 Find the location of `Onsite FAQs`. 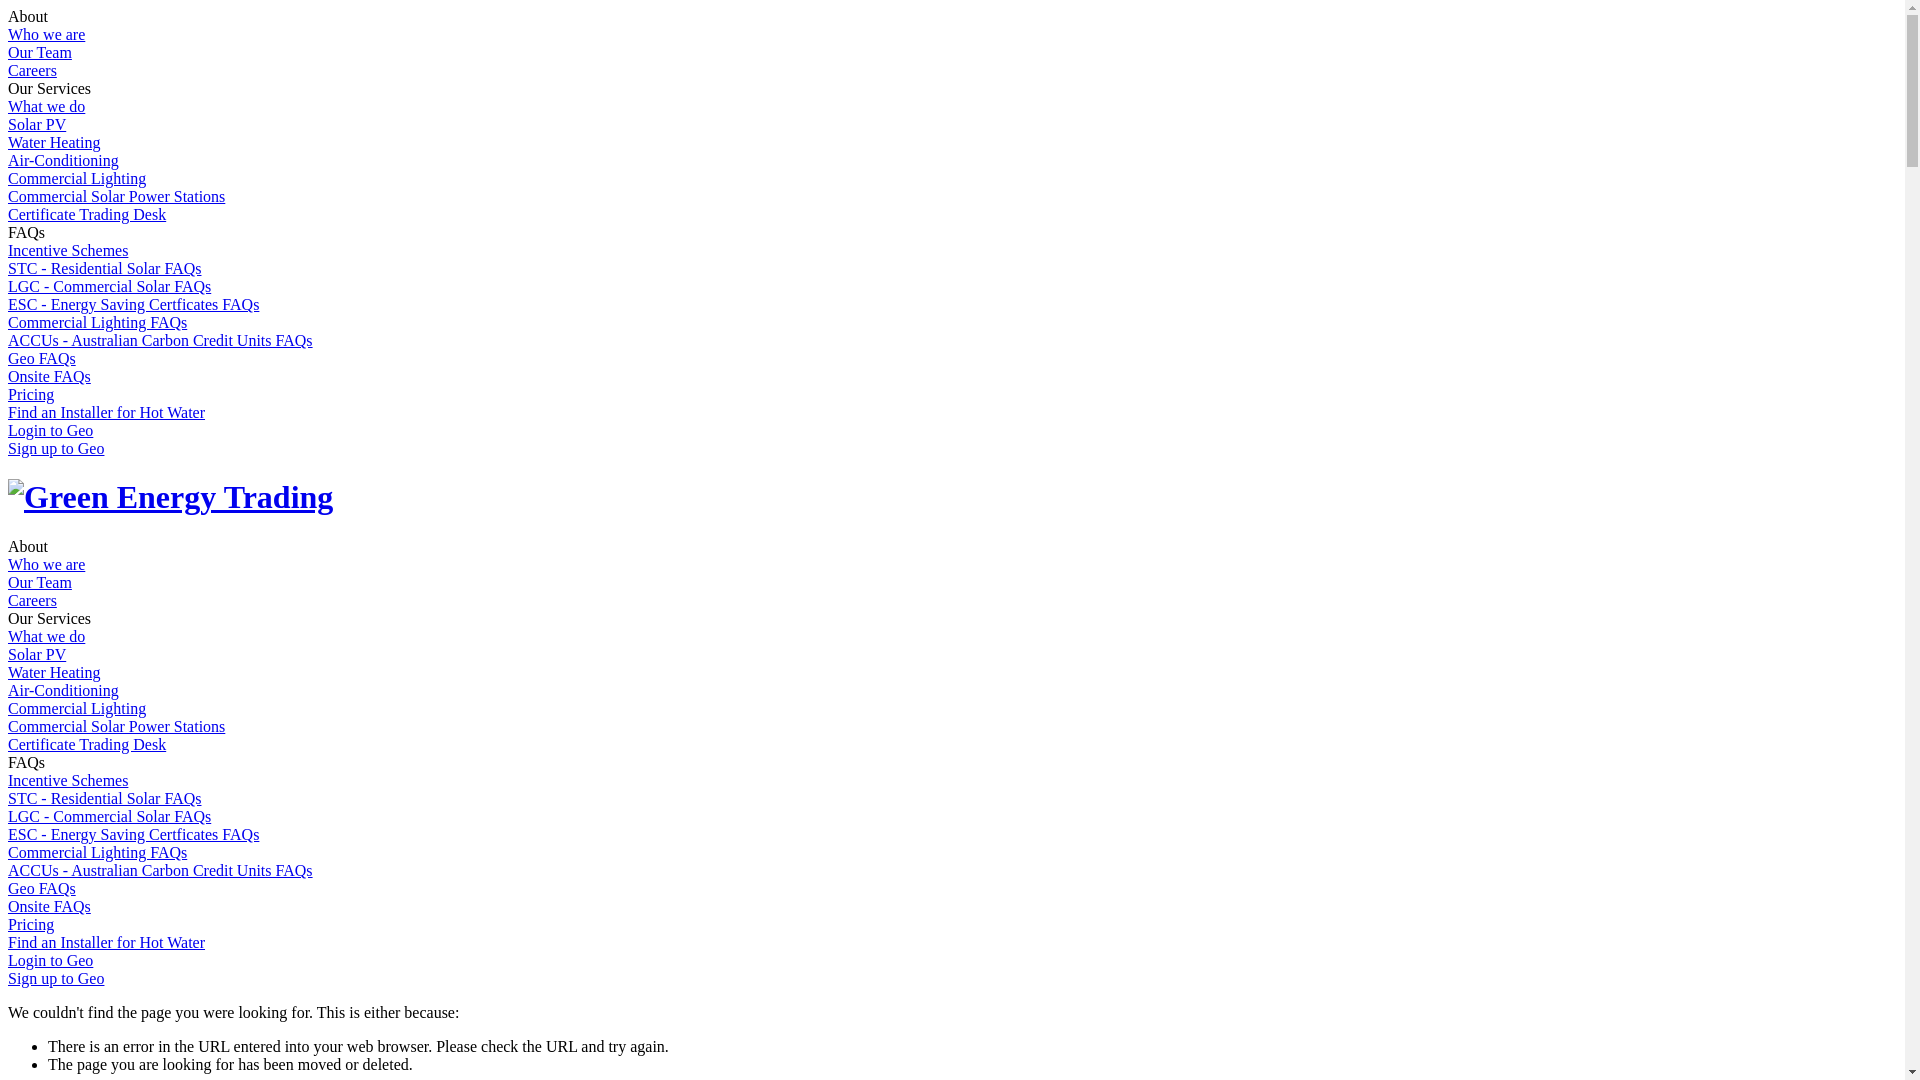

Onsite FAQs is located at coordinates (50, 906).